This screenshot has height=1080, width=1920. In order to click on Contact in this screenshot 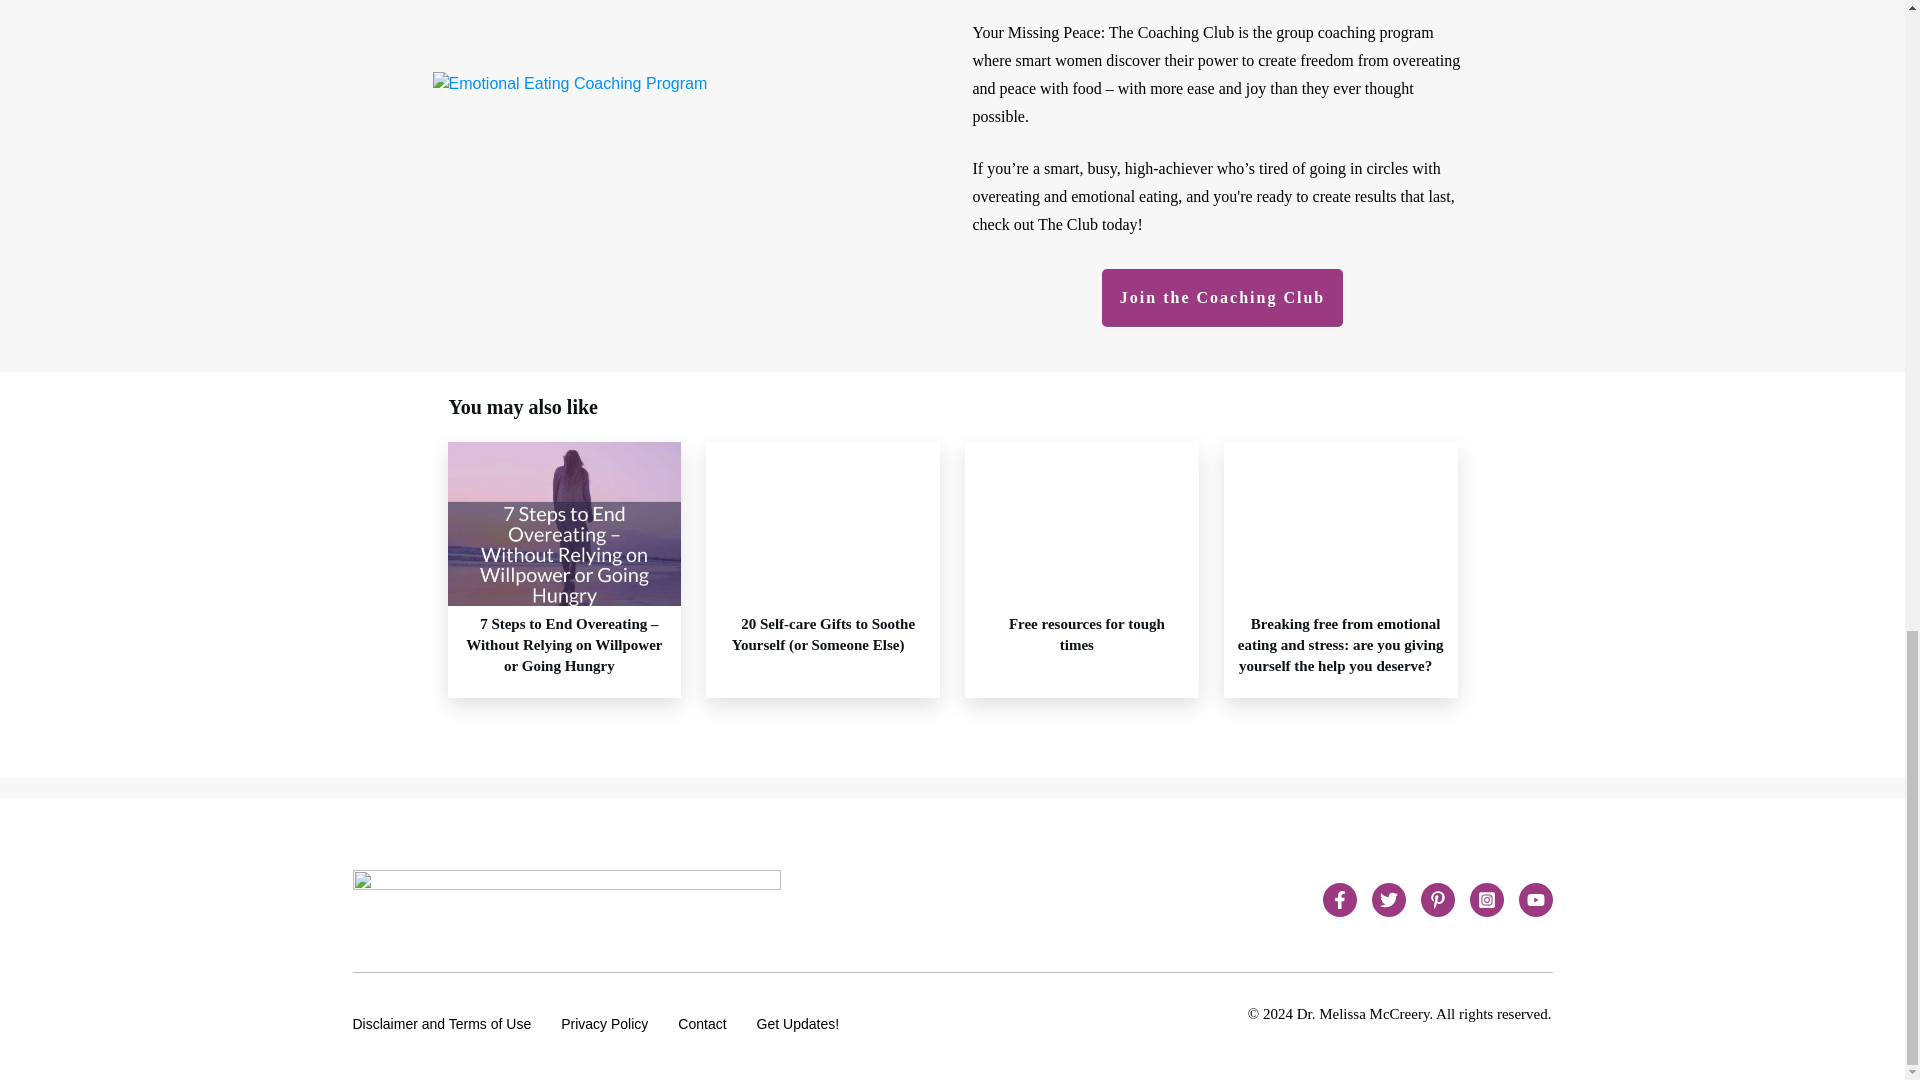, I will do `click(701, 1023)`.